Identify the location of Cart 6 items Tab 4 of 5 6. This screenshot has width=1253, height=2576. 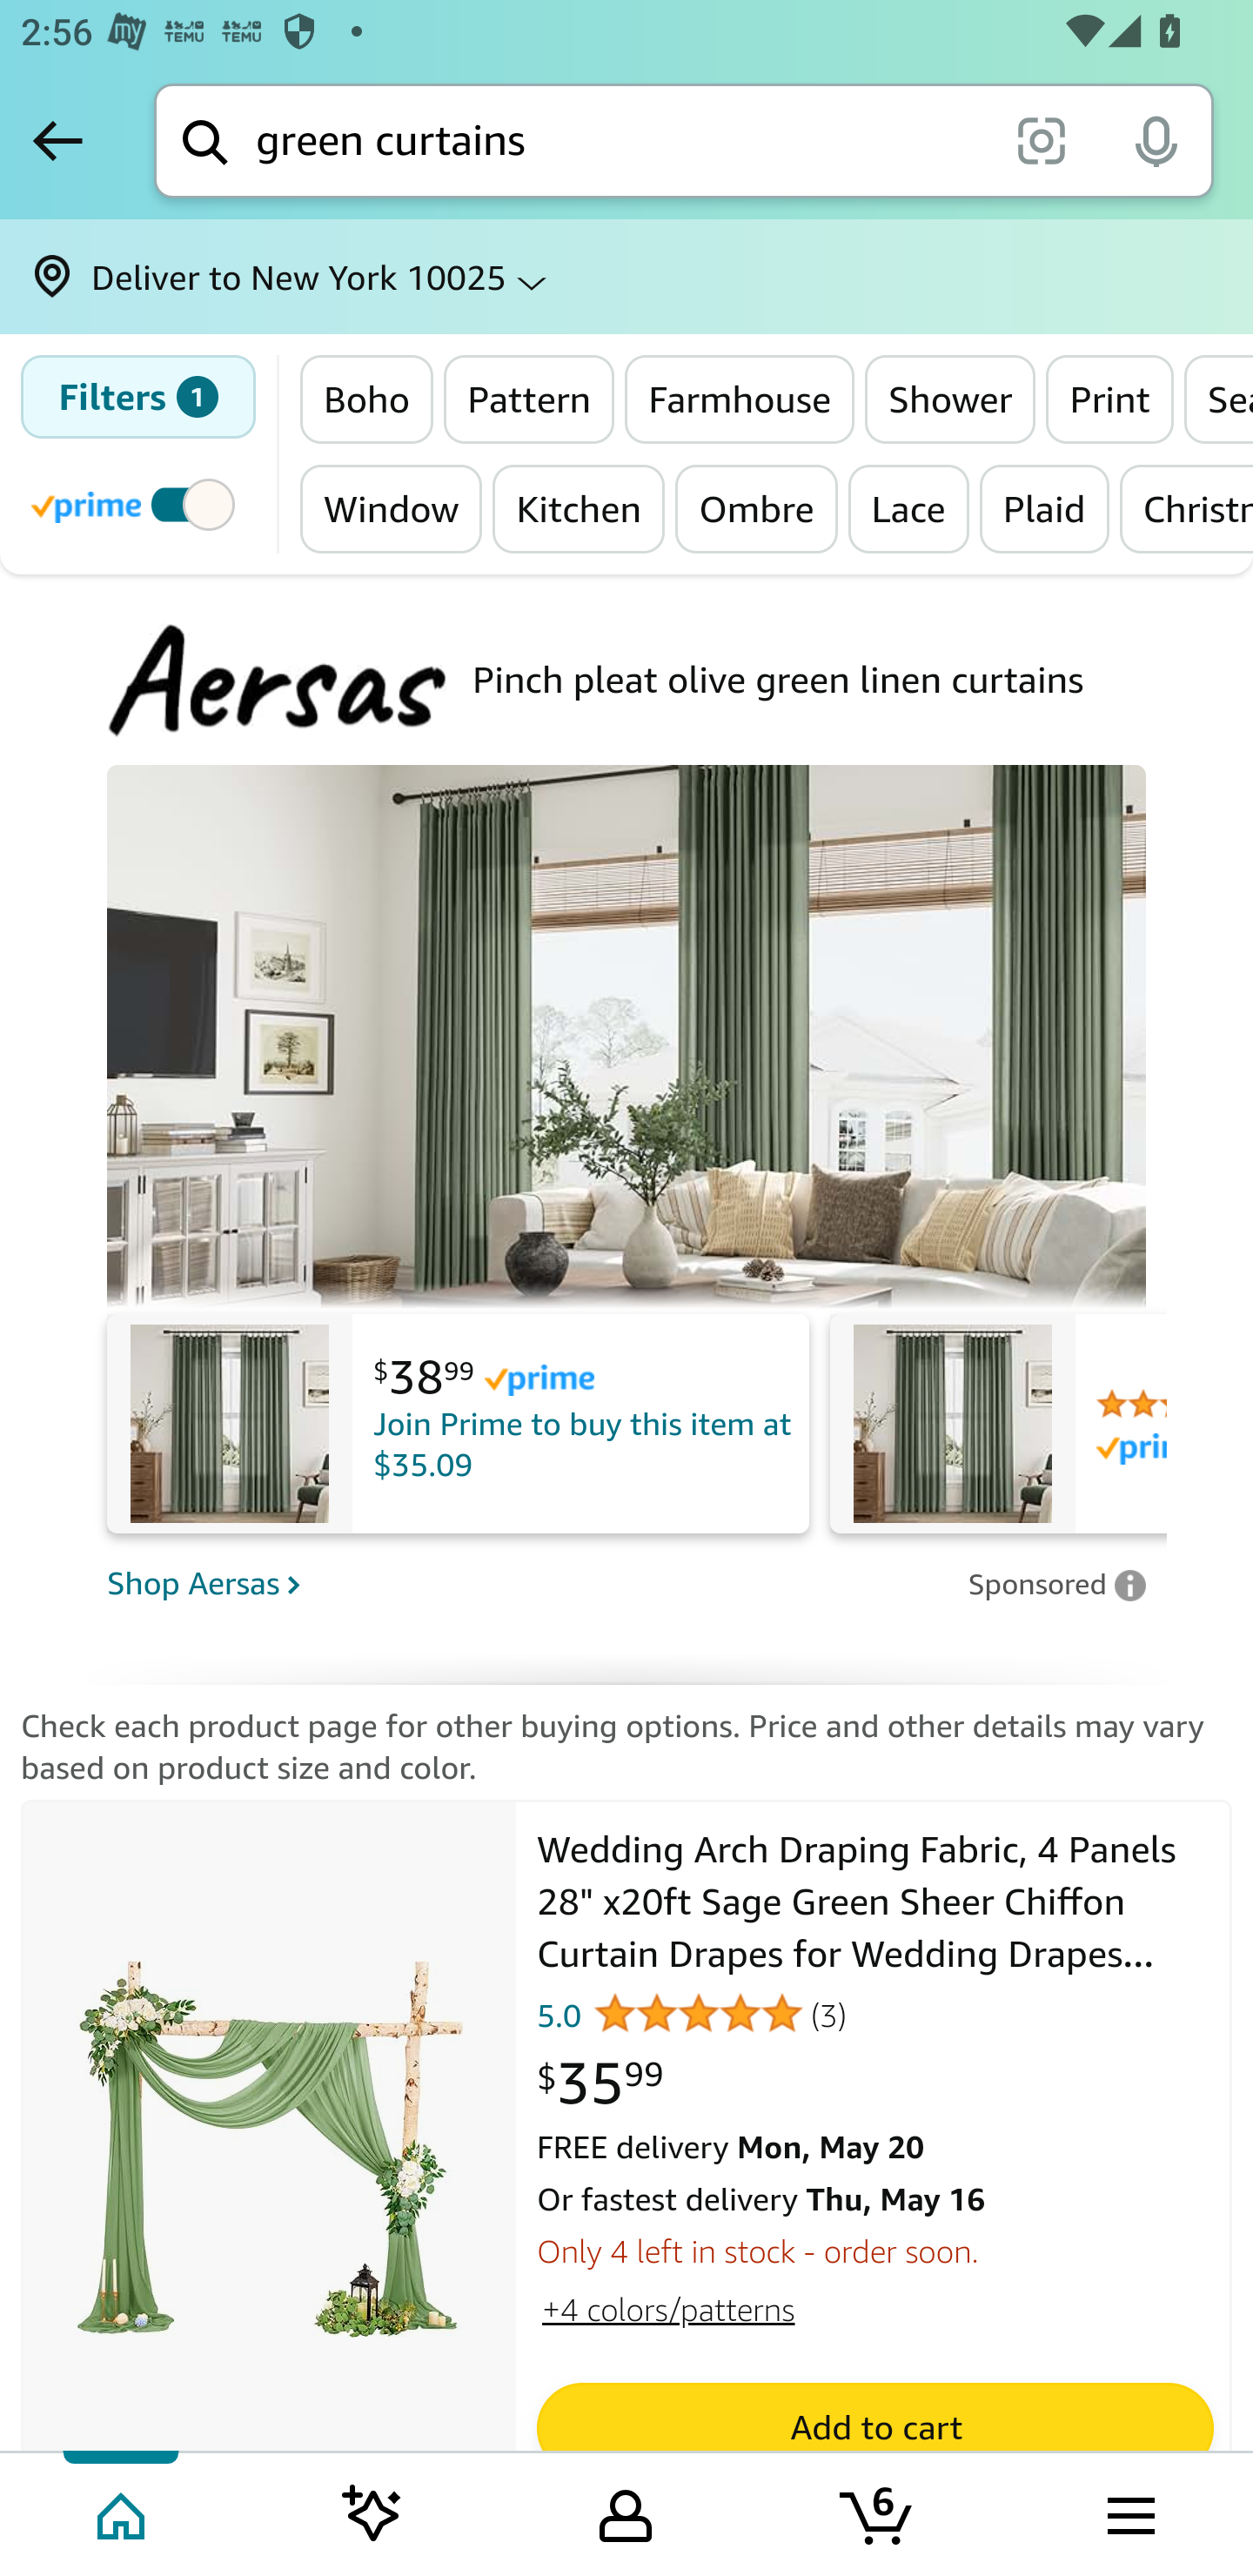
(878, 2512).